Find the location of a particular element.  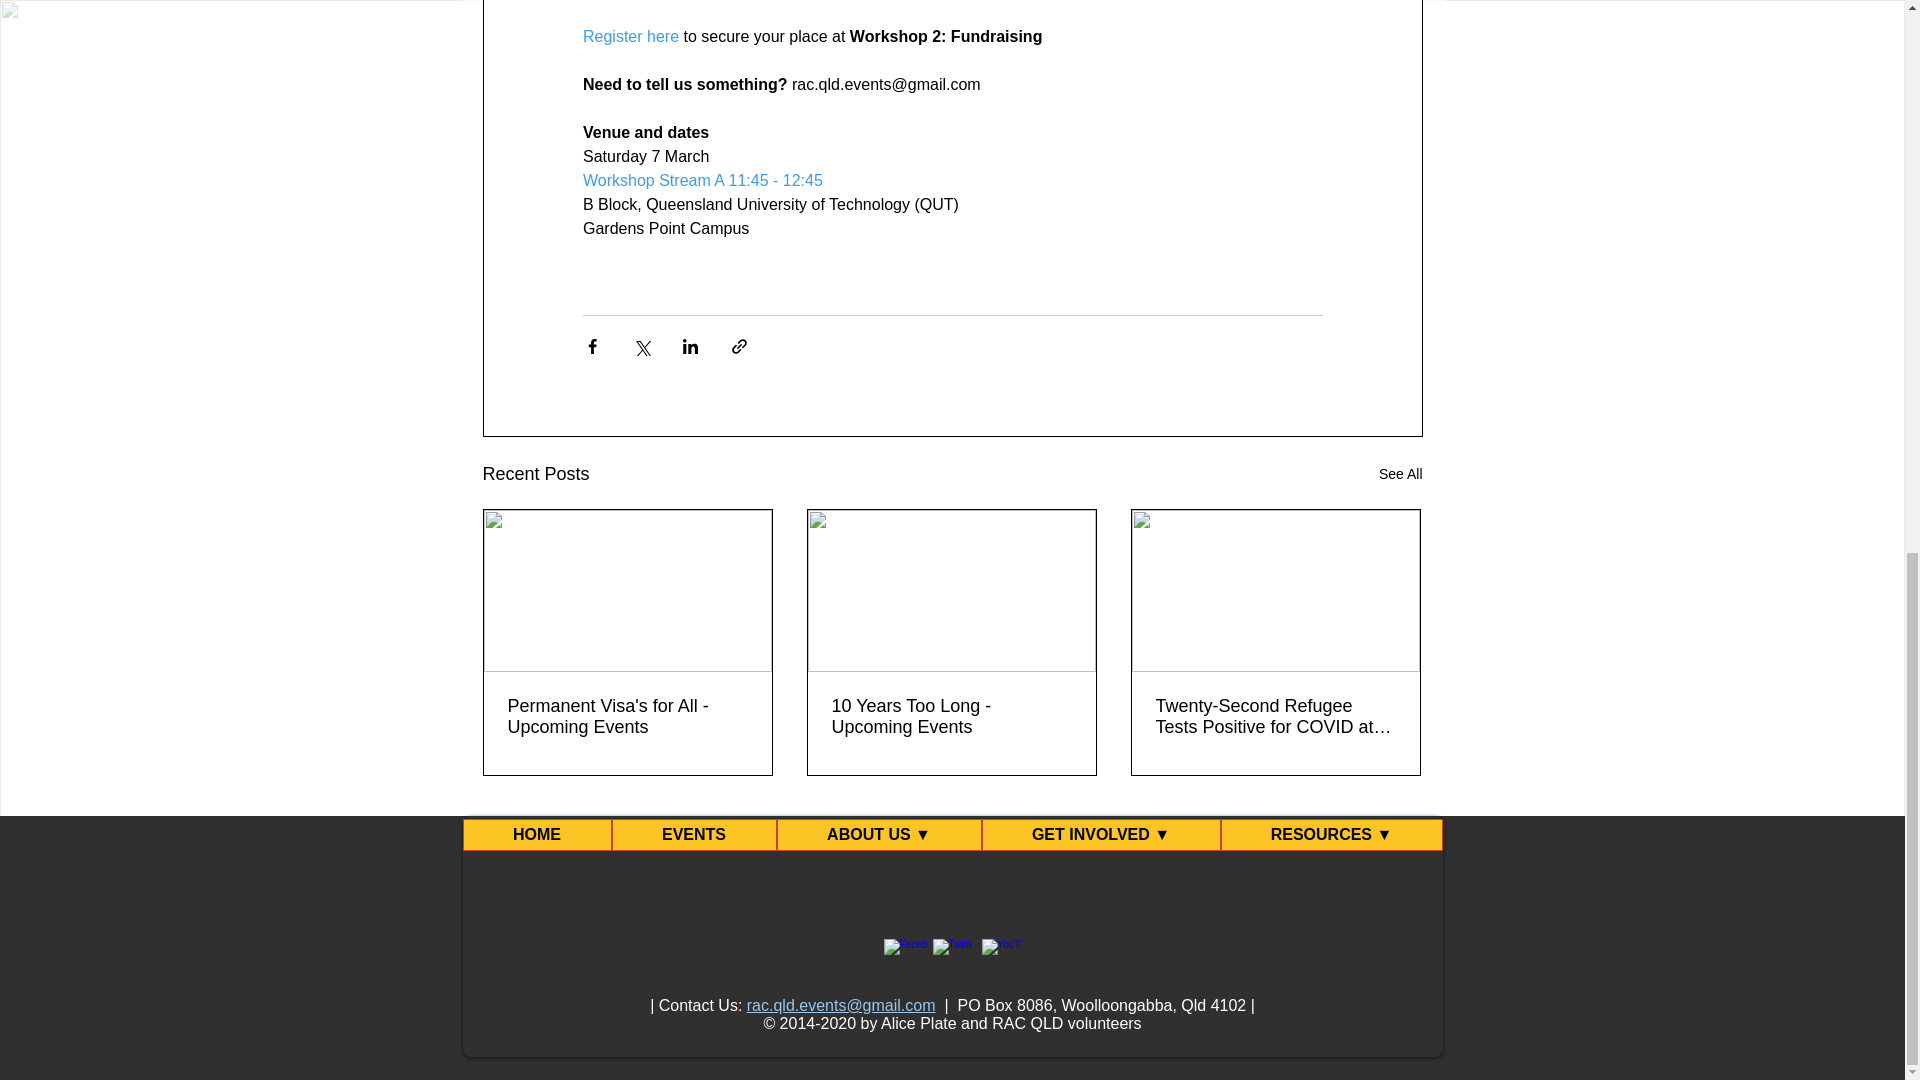

Permanent Visa's for All - Upcoming Events is located at coordinates (628, 716).